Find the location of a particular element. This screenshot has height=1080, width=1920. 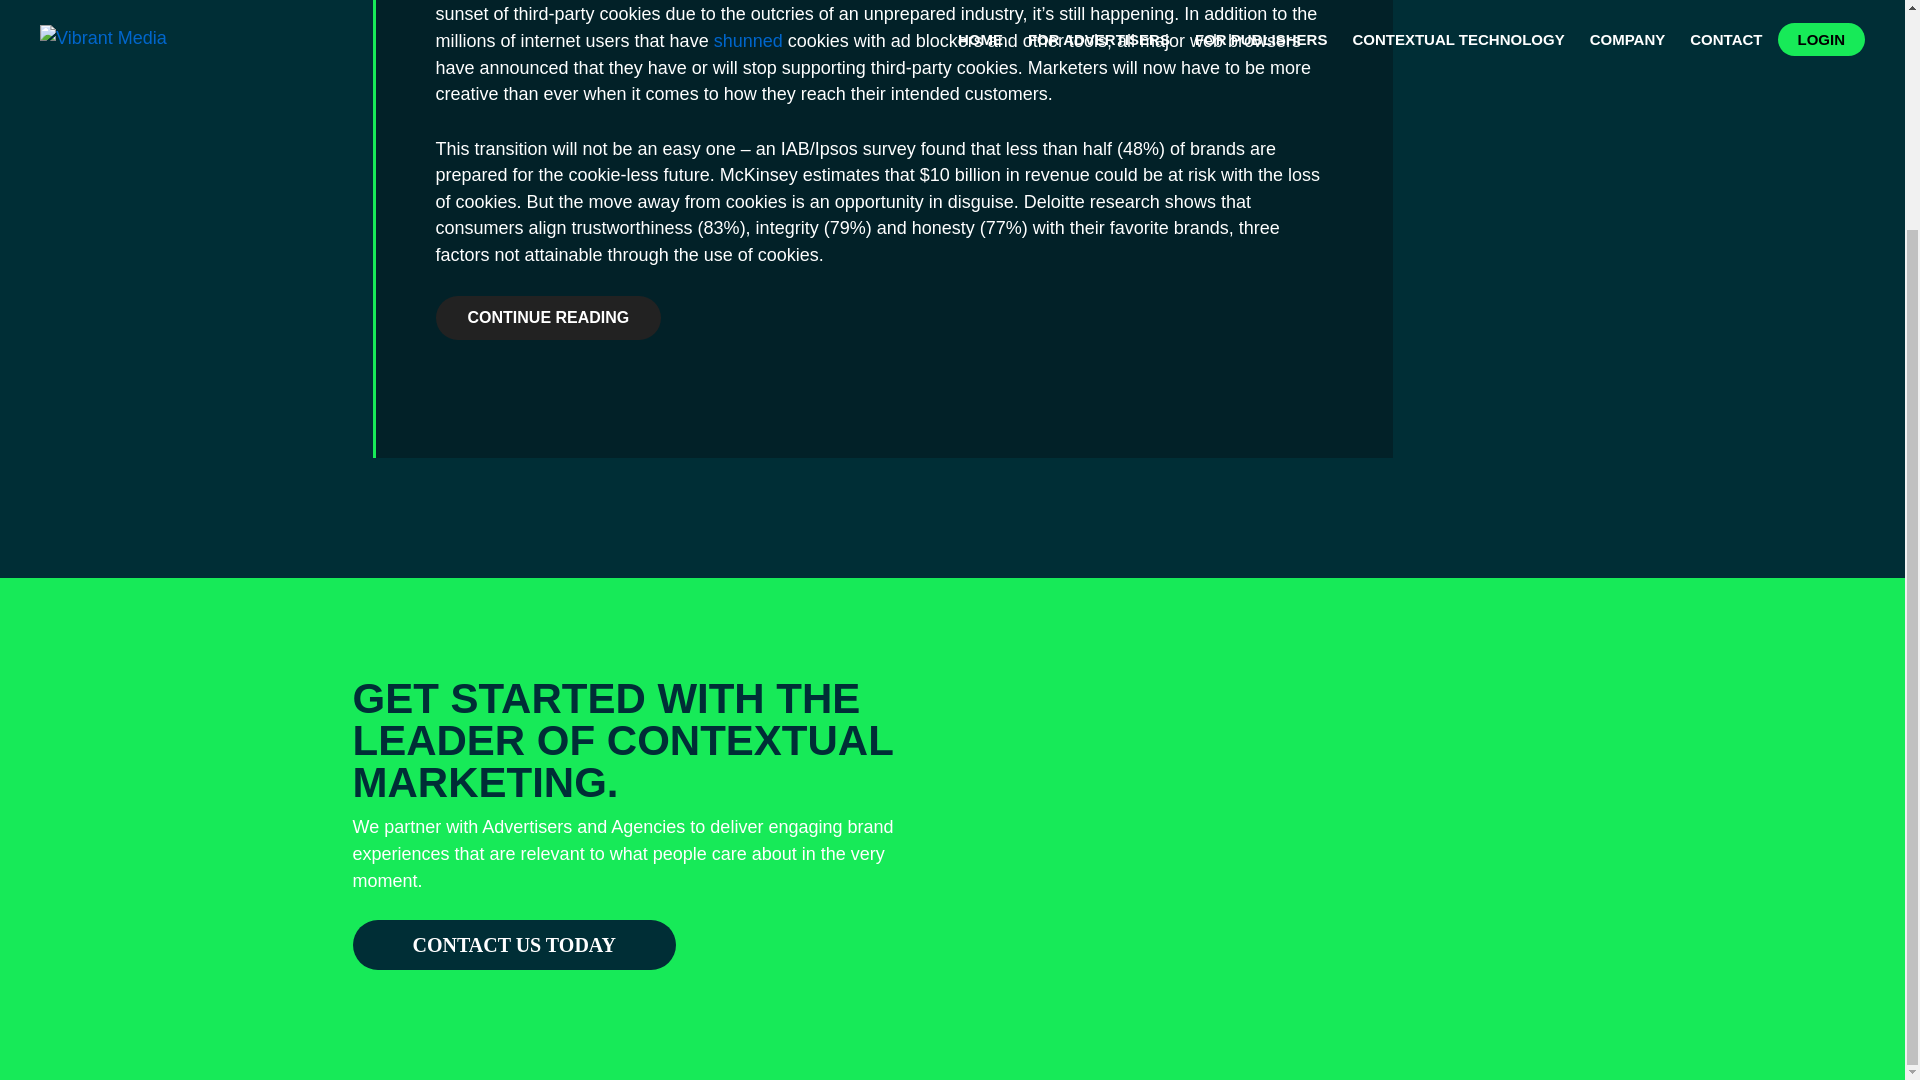

Privacy Policy is located at coordinates (392, 731).